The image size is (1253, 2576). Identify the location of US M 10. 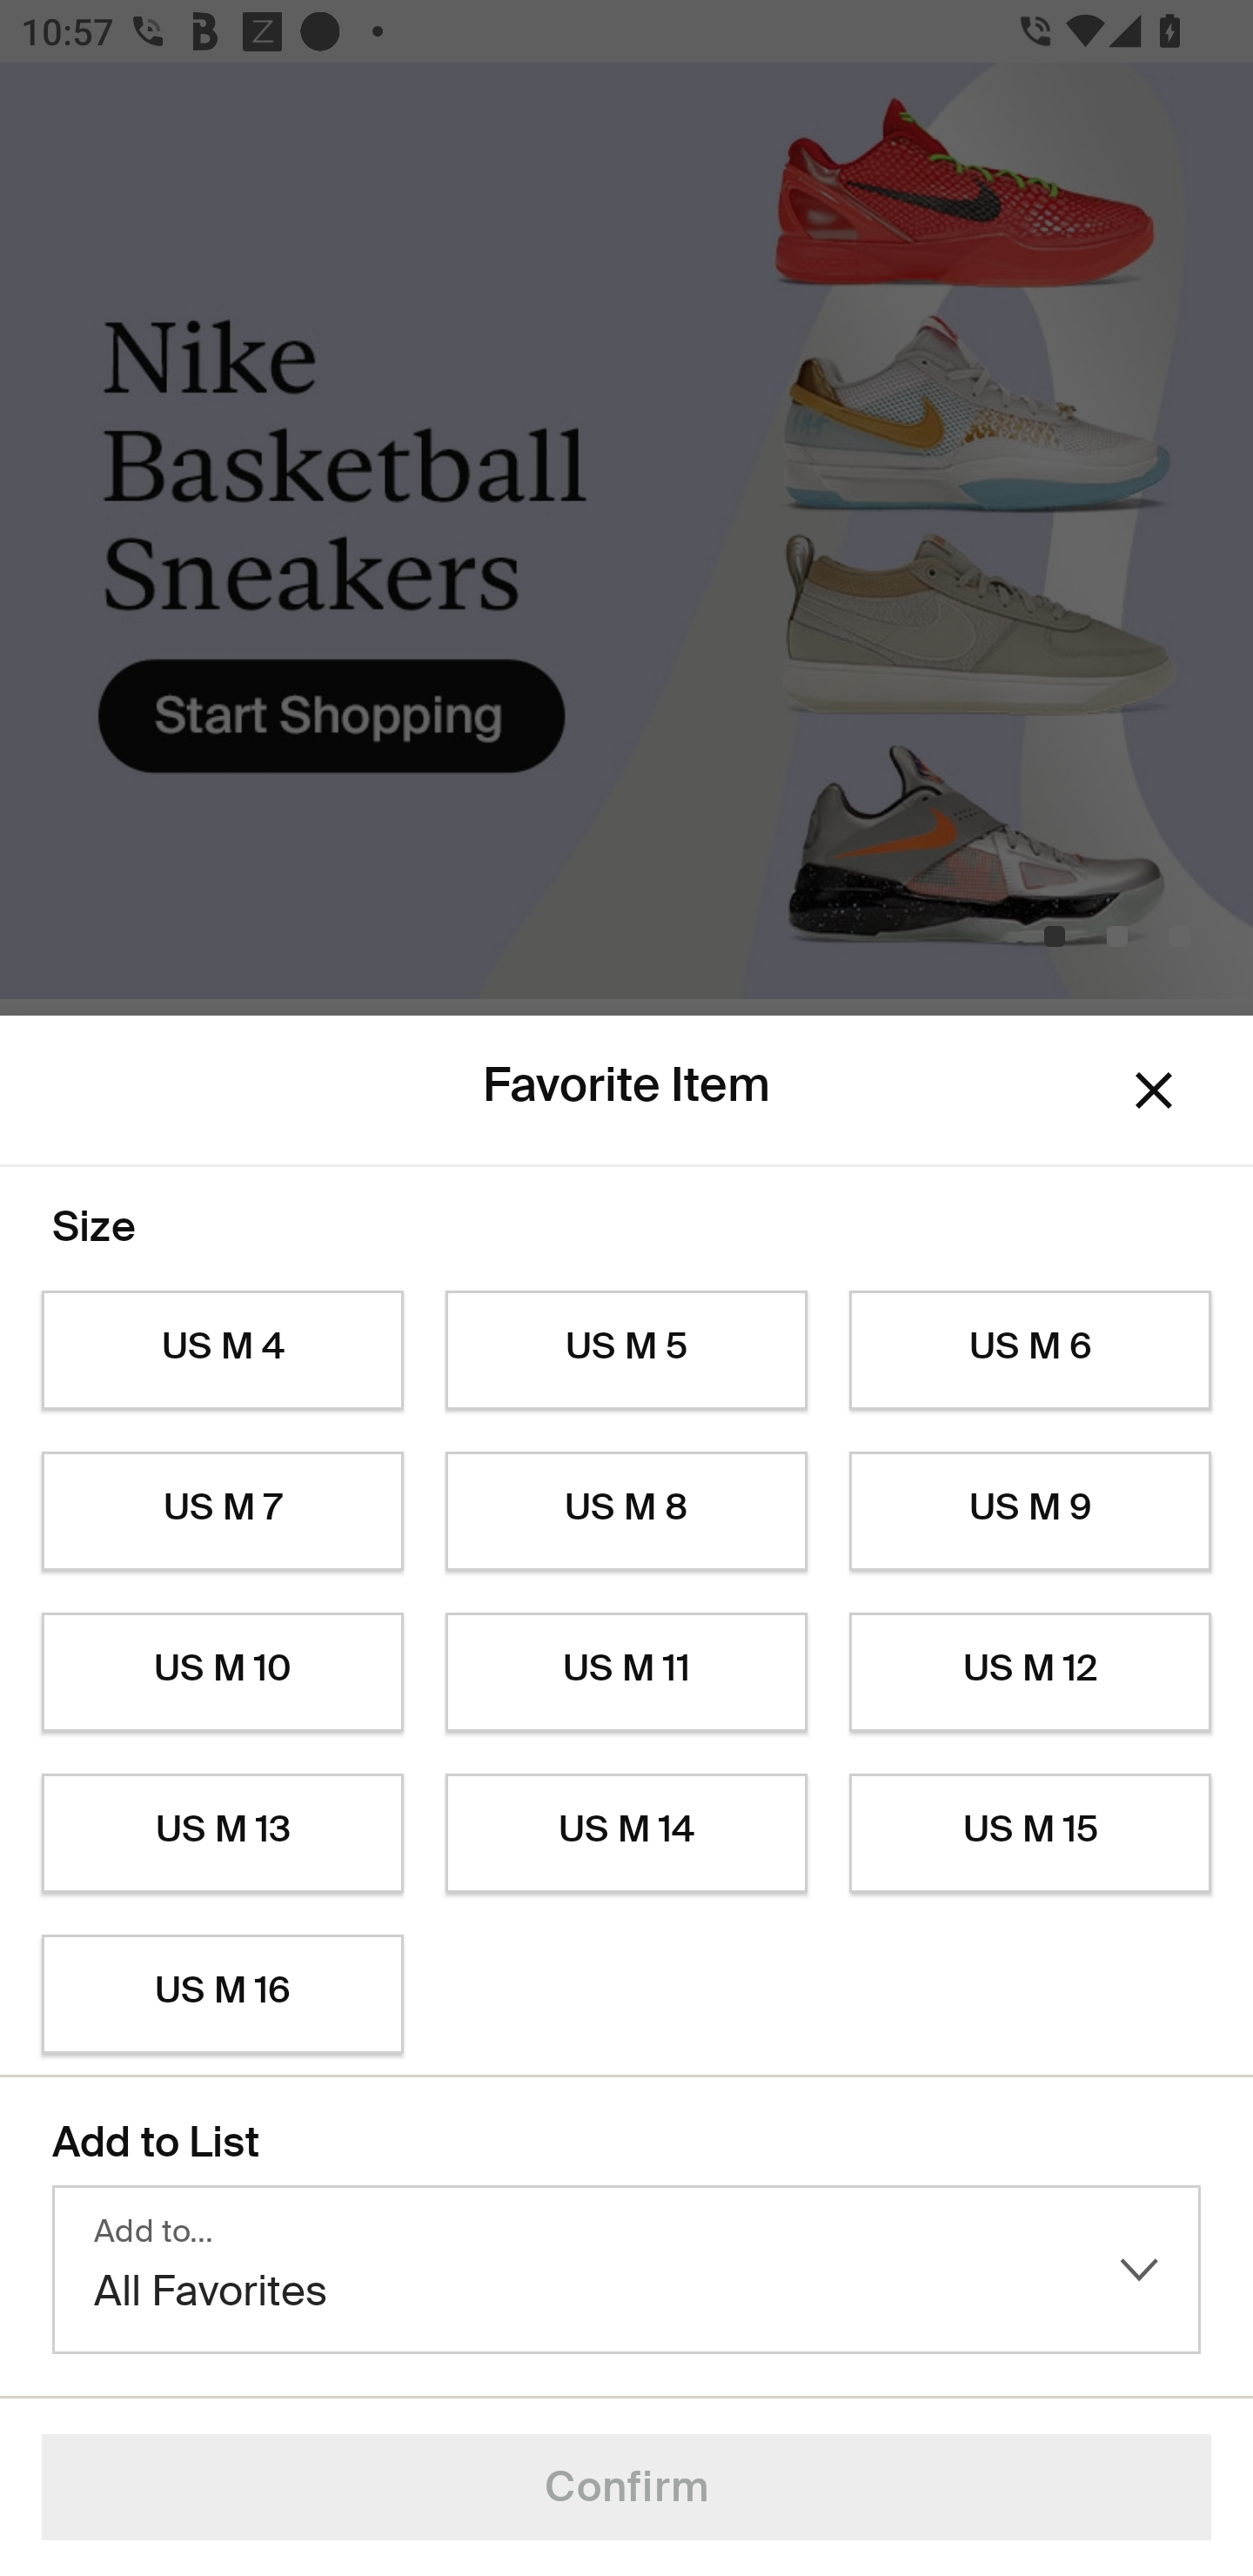
(222, 1673).